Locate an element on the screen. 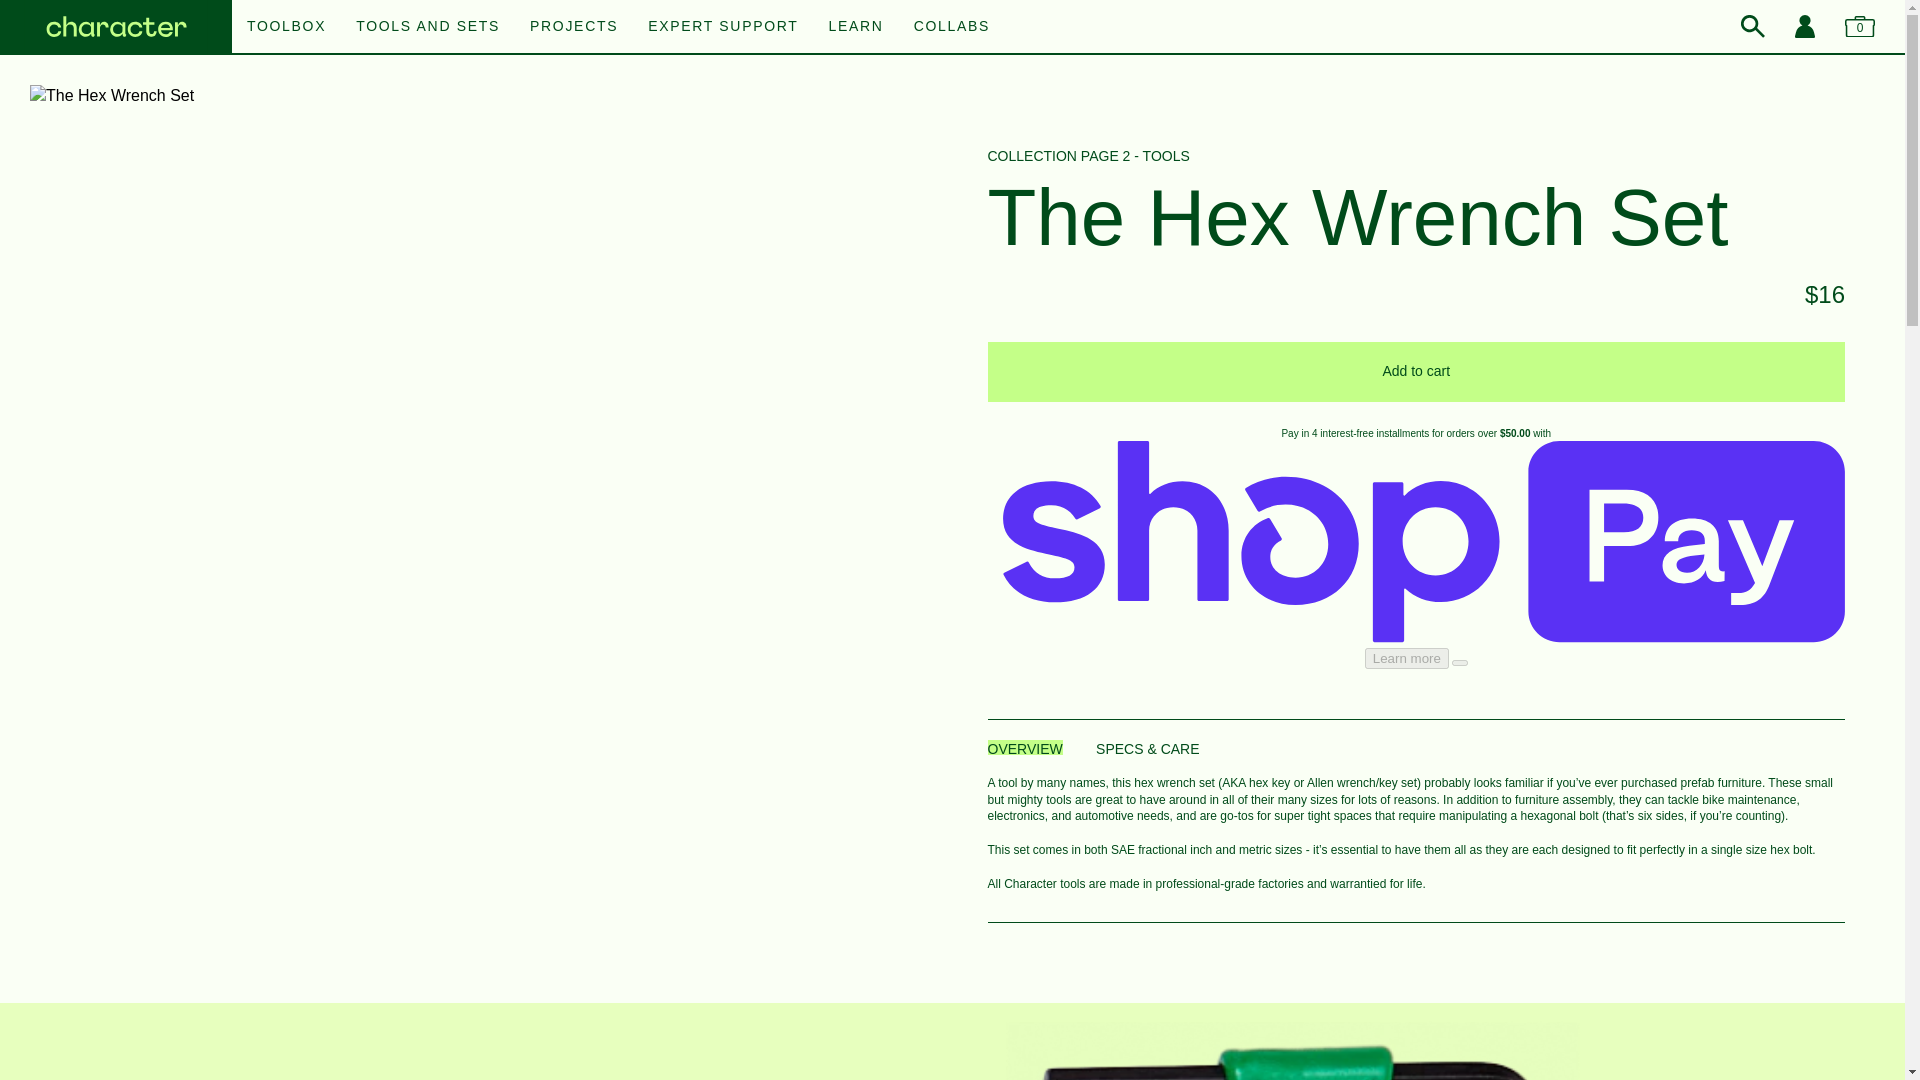  0 is located at coordinates (1859, 26).